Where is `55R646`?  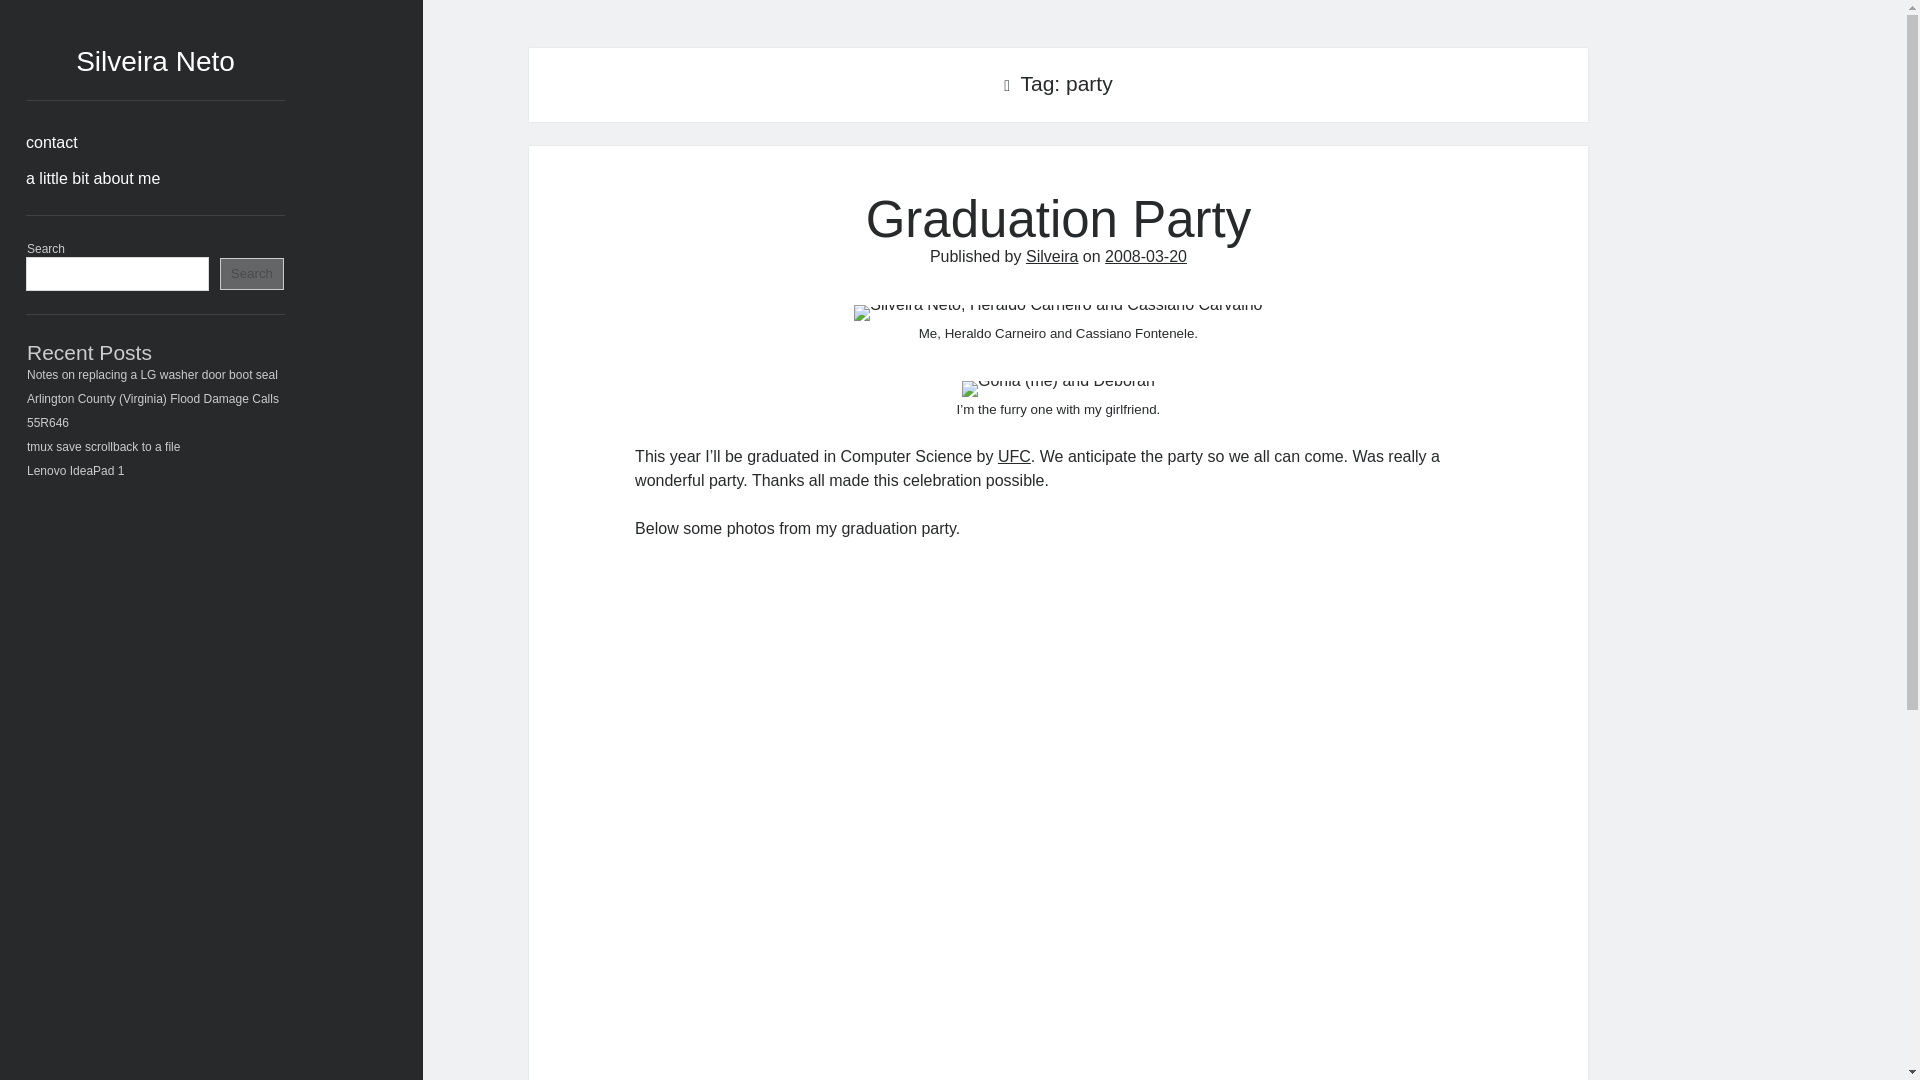
55R646 is located at coordinates (48, 422).